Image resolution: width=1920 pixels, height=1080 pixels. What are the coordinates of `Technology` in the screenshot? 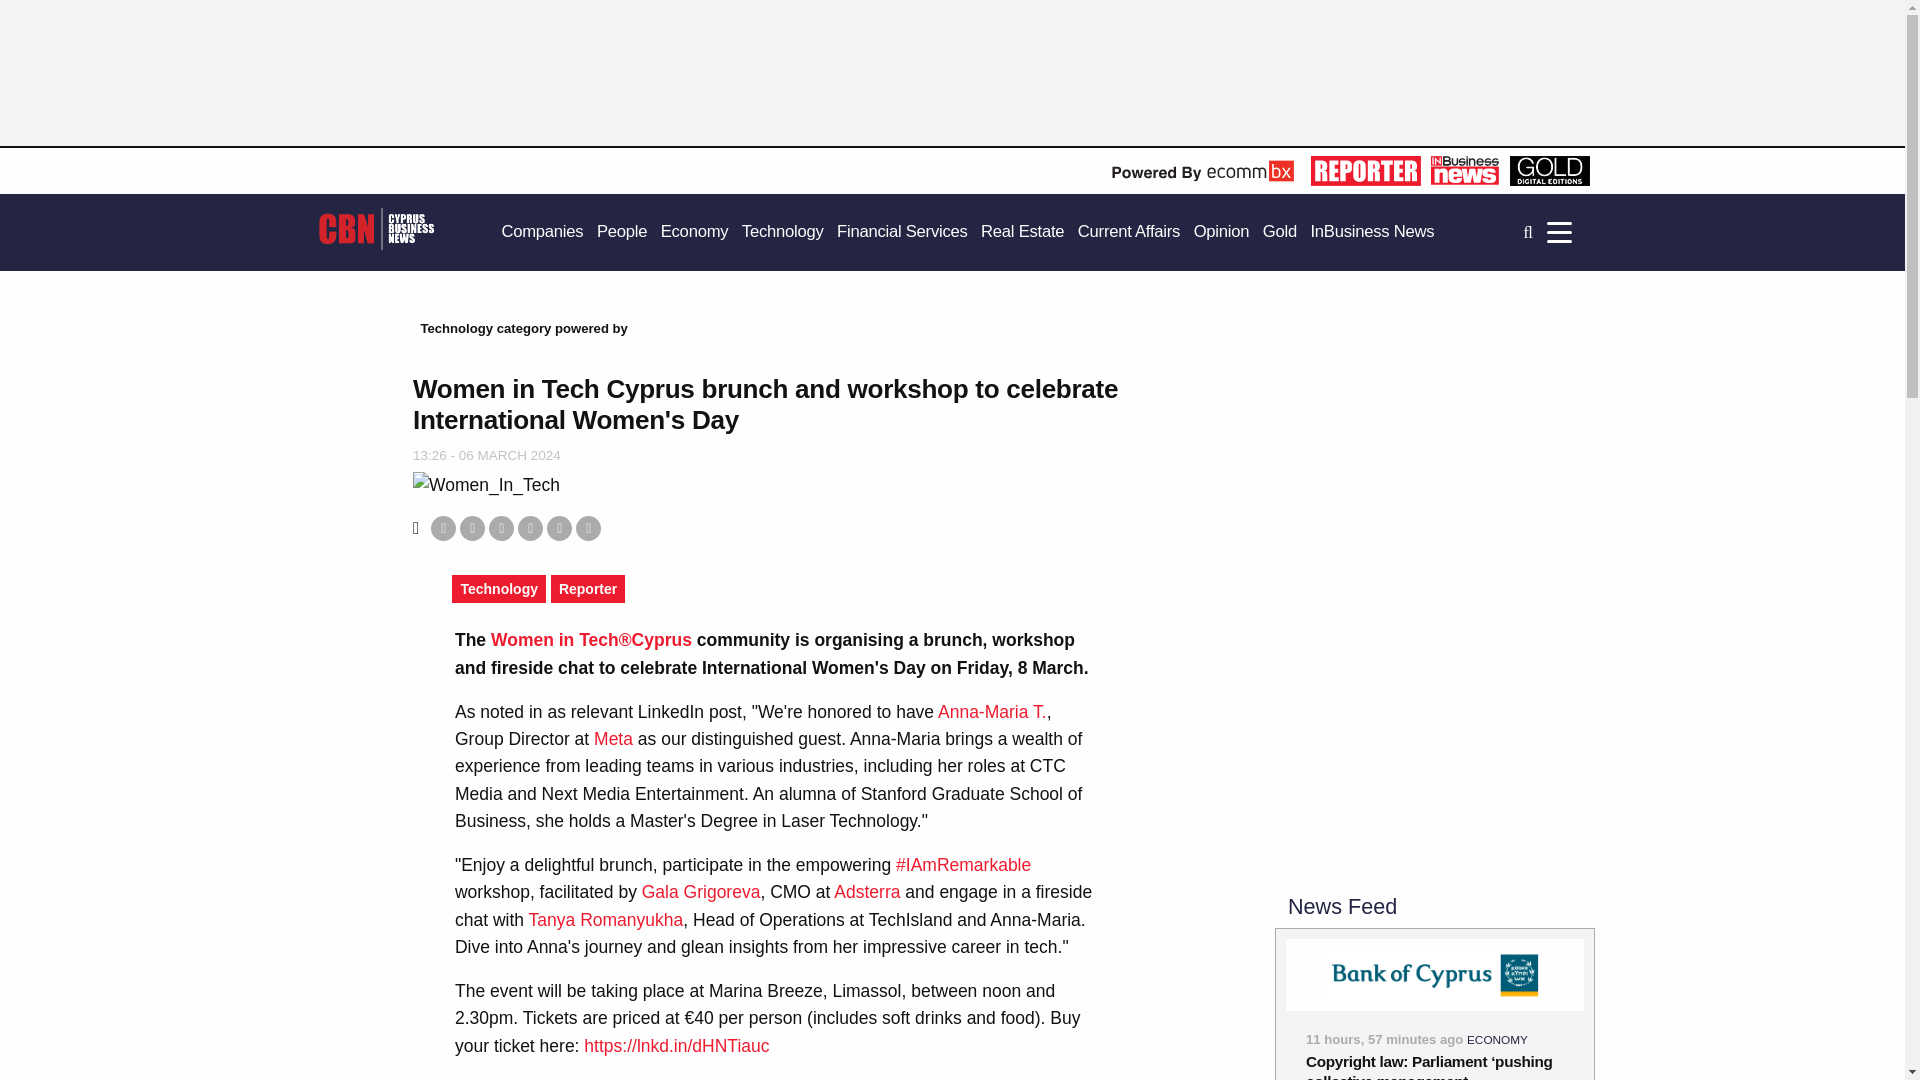 It's located at (782, 232).